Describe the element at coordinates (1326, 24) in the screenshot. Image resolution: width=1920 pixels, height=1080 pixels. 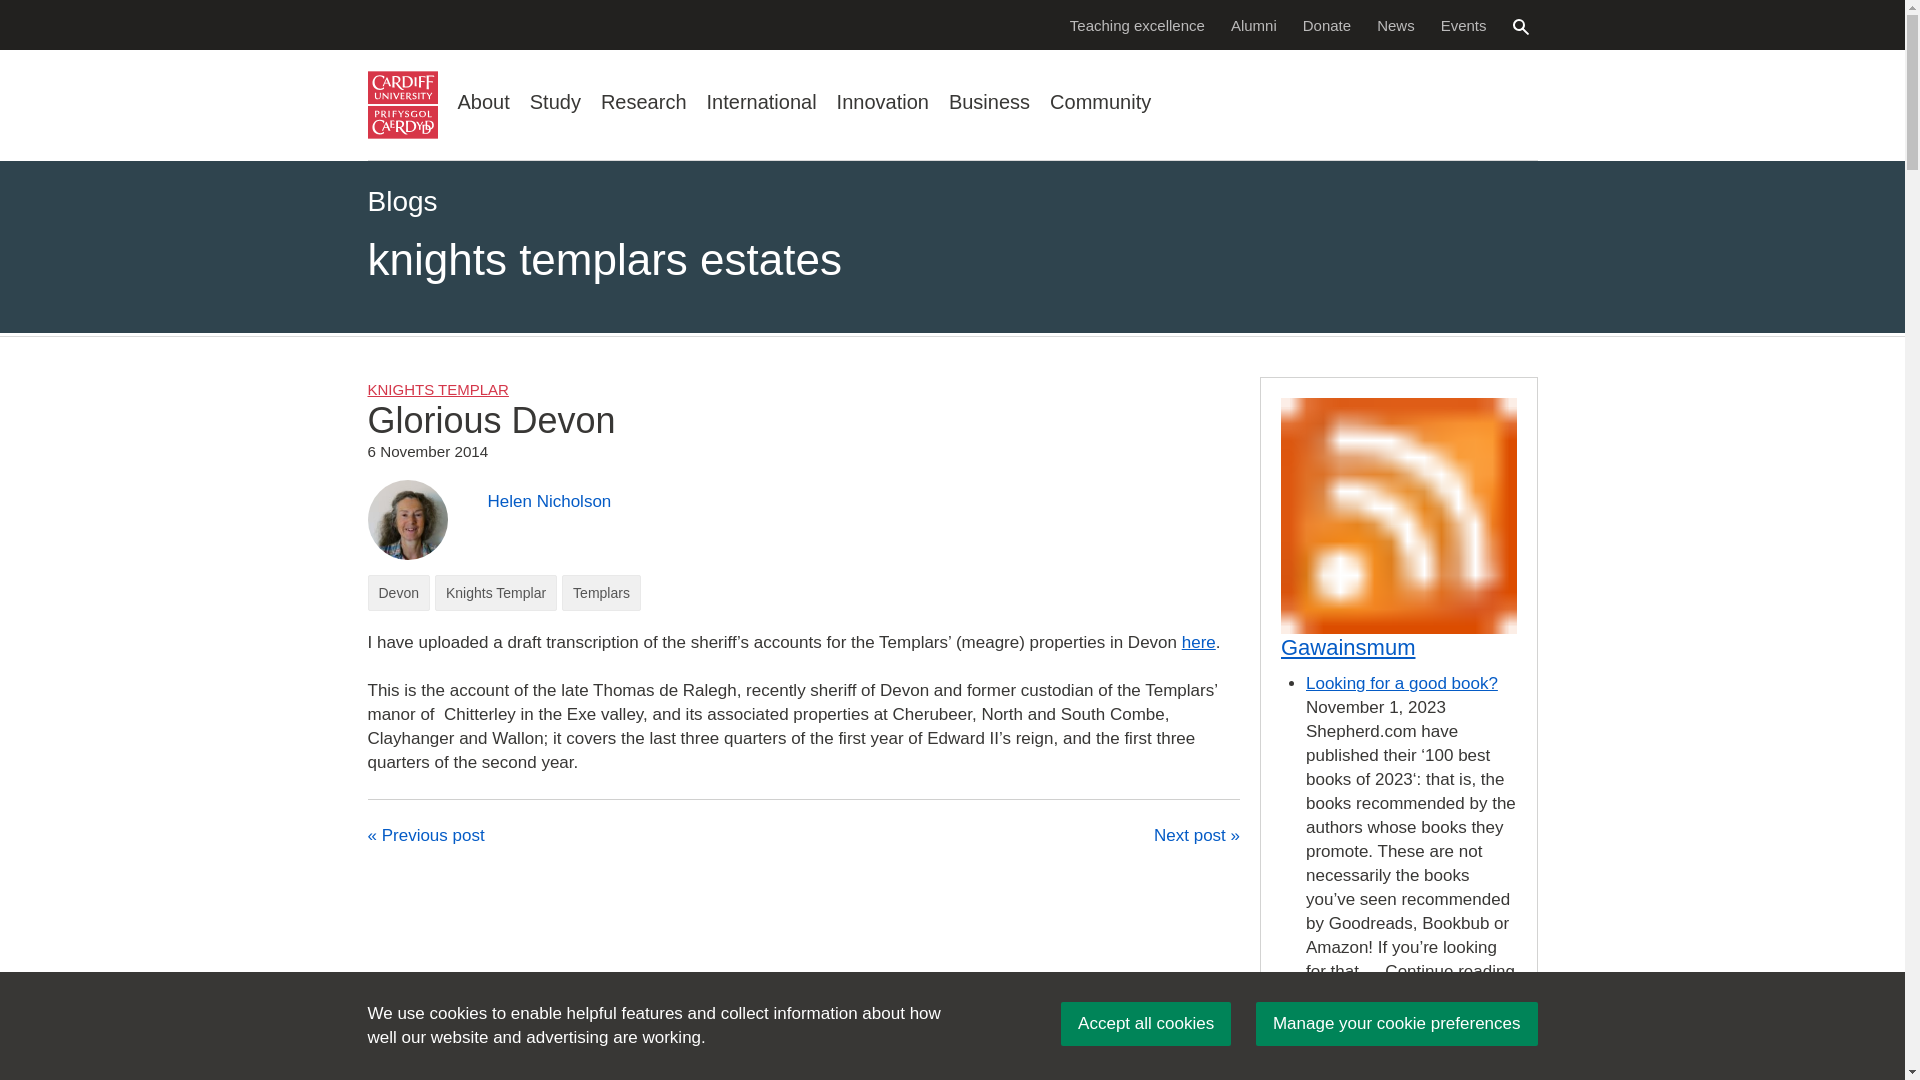
I see `Donate` at that location.